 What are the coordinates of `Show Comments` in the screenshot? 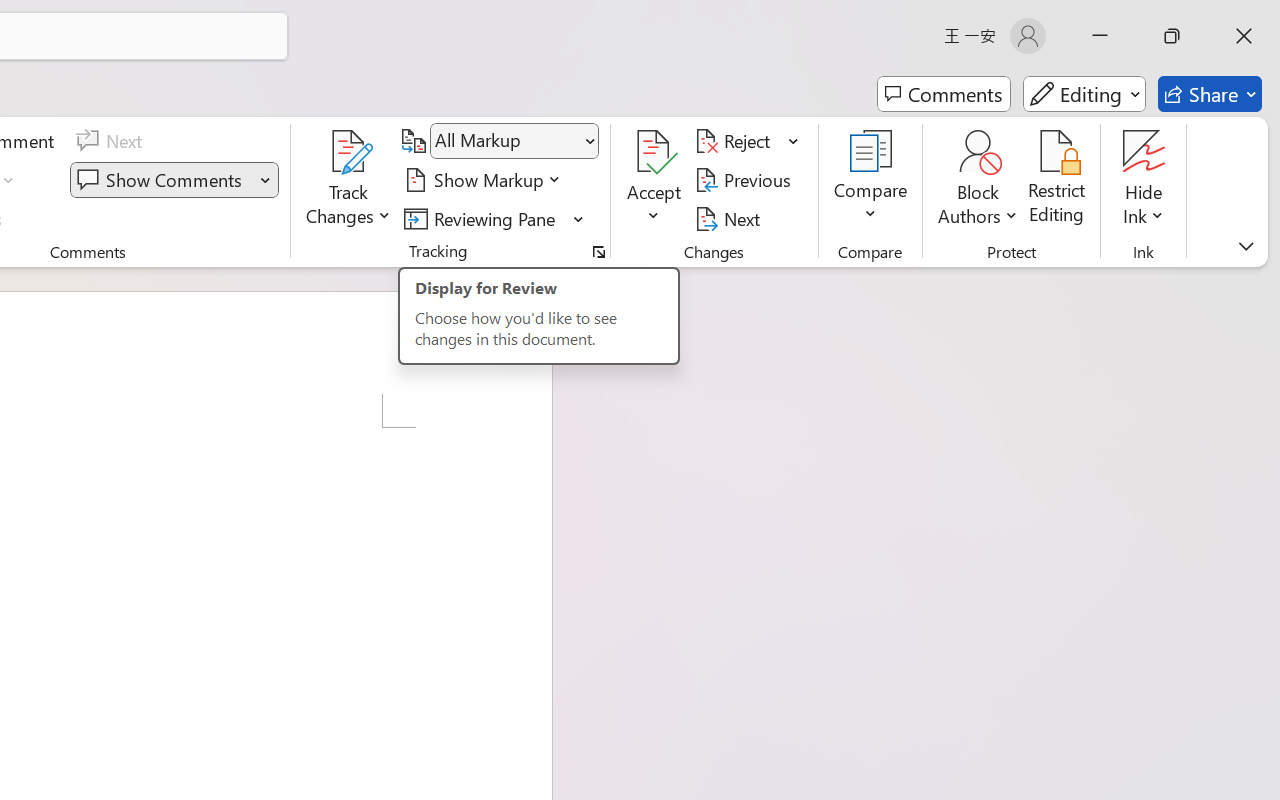 It's located at (174, 180).